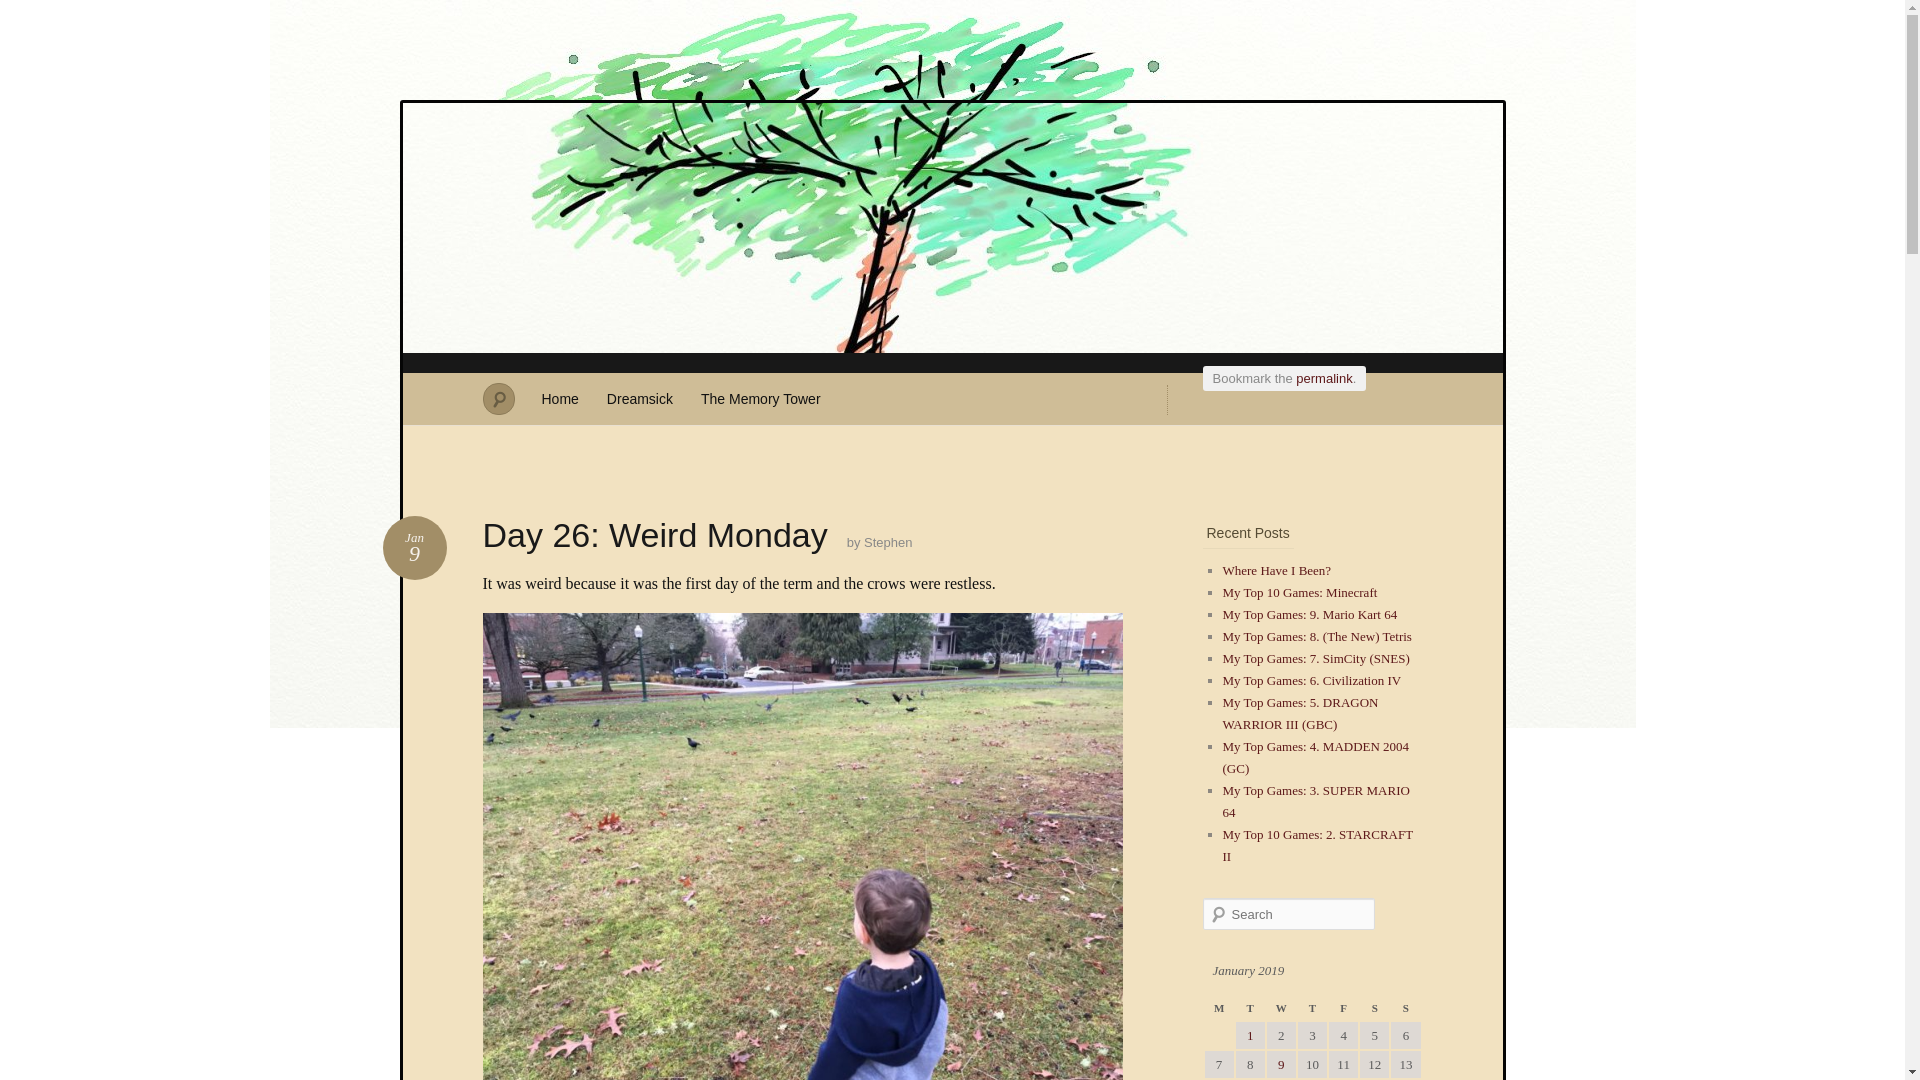 Image resolution: width=1920 pixels, height=1080 pixels. I want to click on permalink, so click(1324, 378).